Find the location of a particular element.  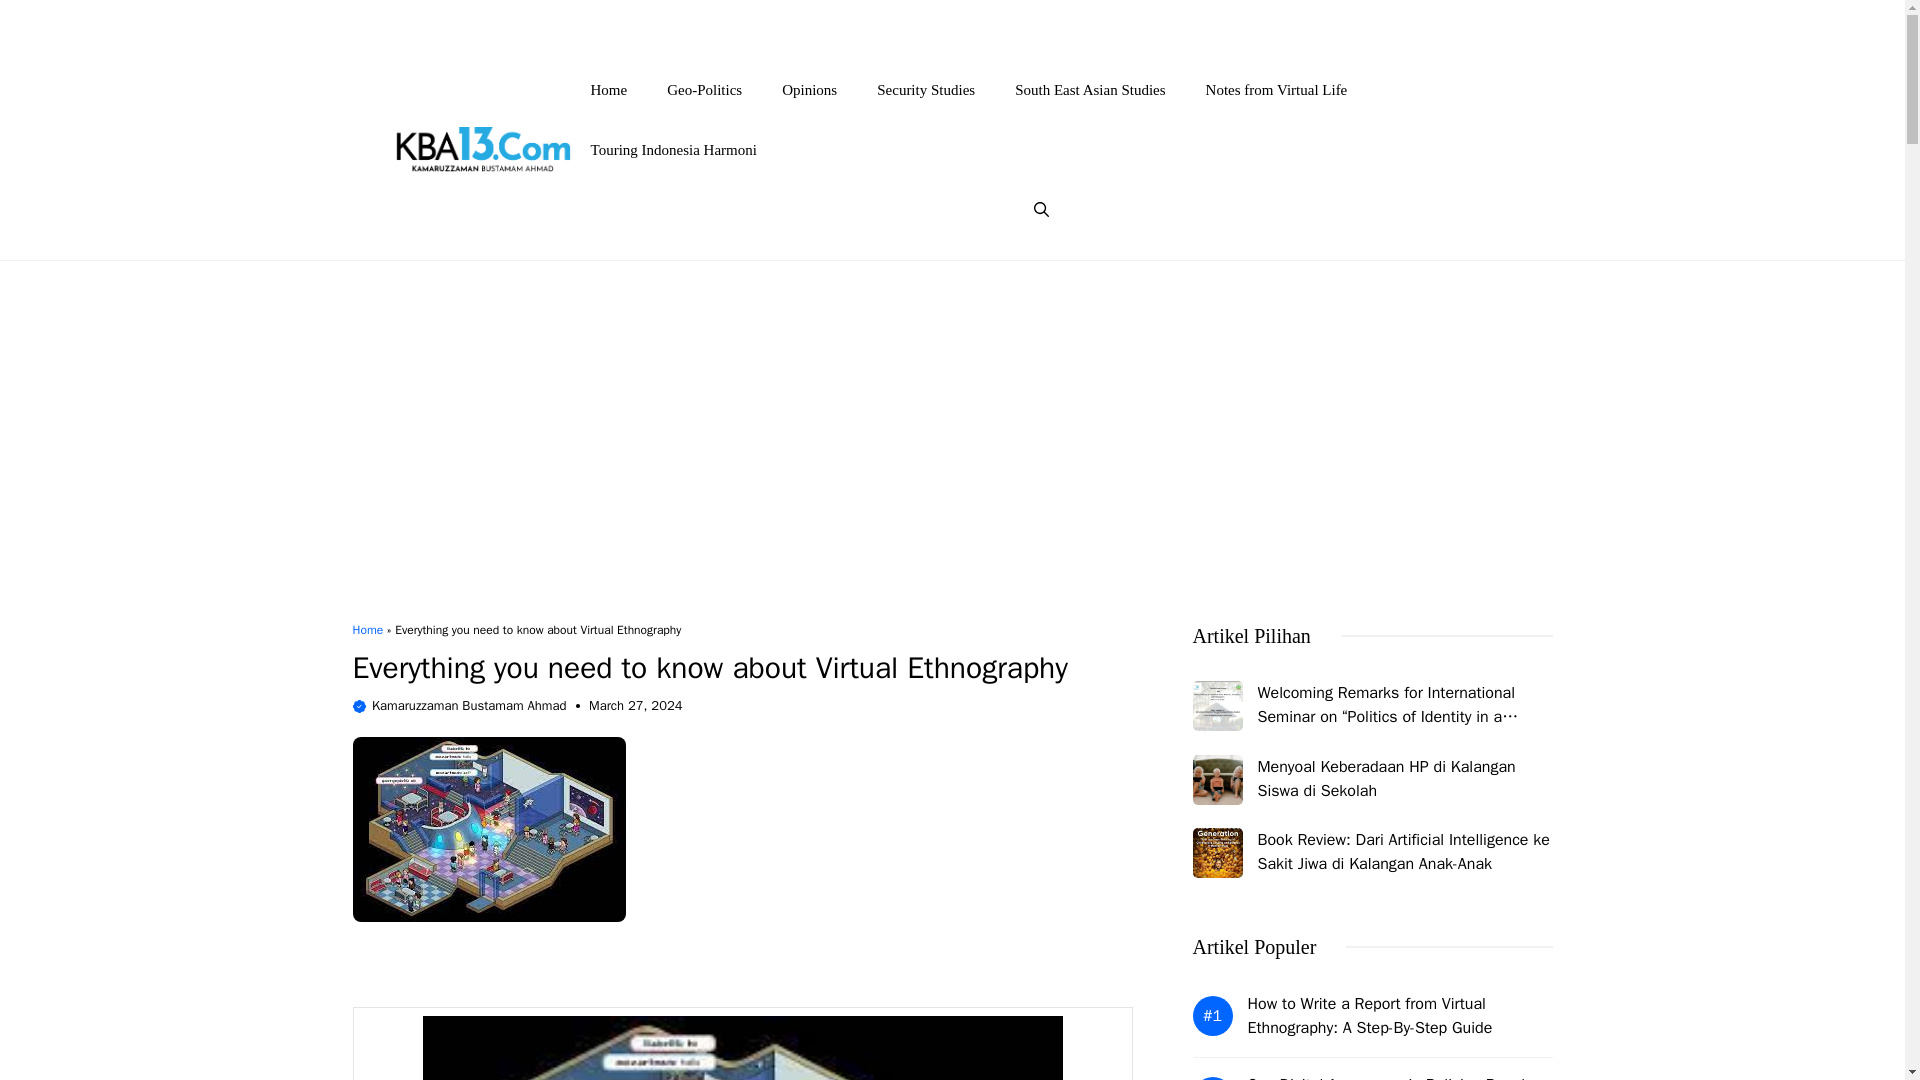

Security Studies is located at coordinates (925, 90).